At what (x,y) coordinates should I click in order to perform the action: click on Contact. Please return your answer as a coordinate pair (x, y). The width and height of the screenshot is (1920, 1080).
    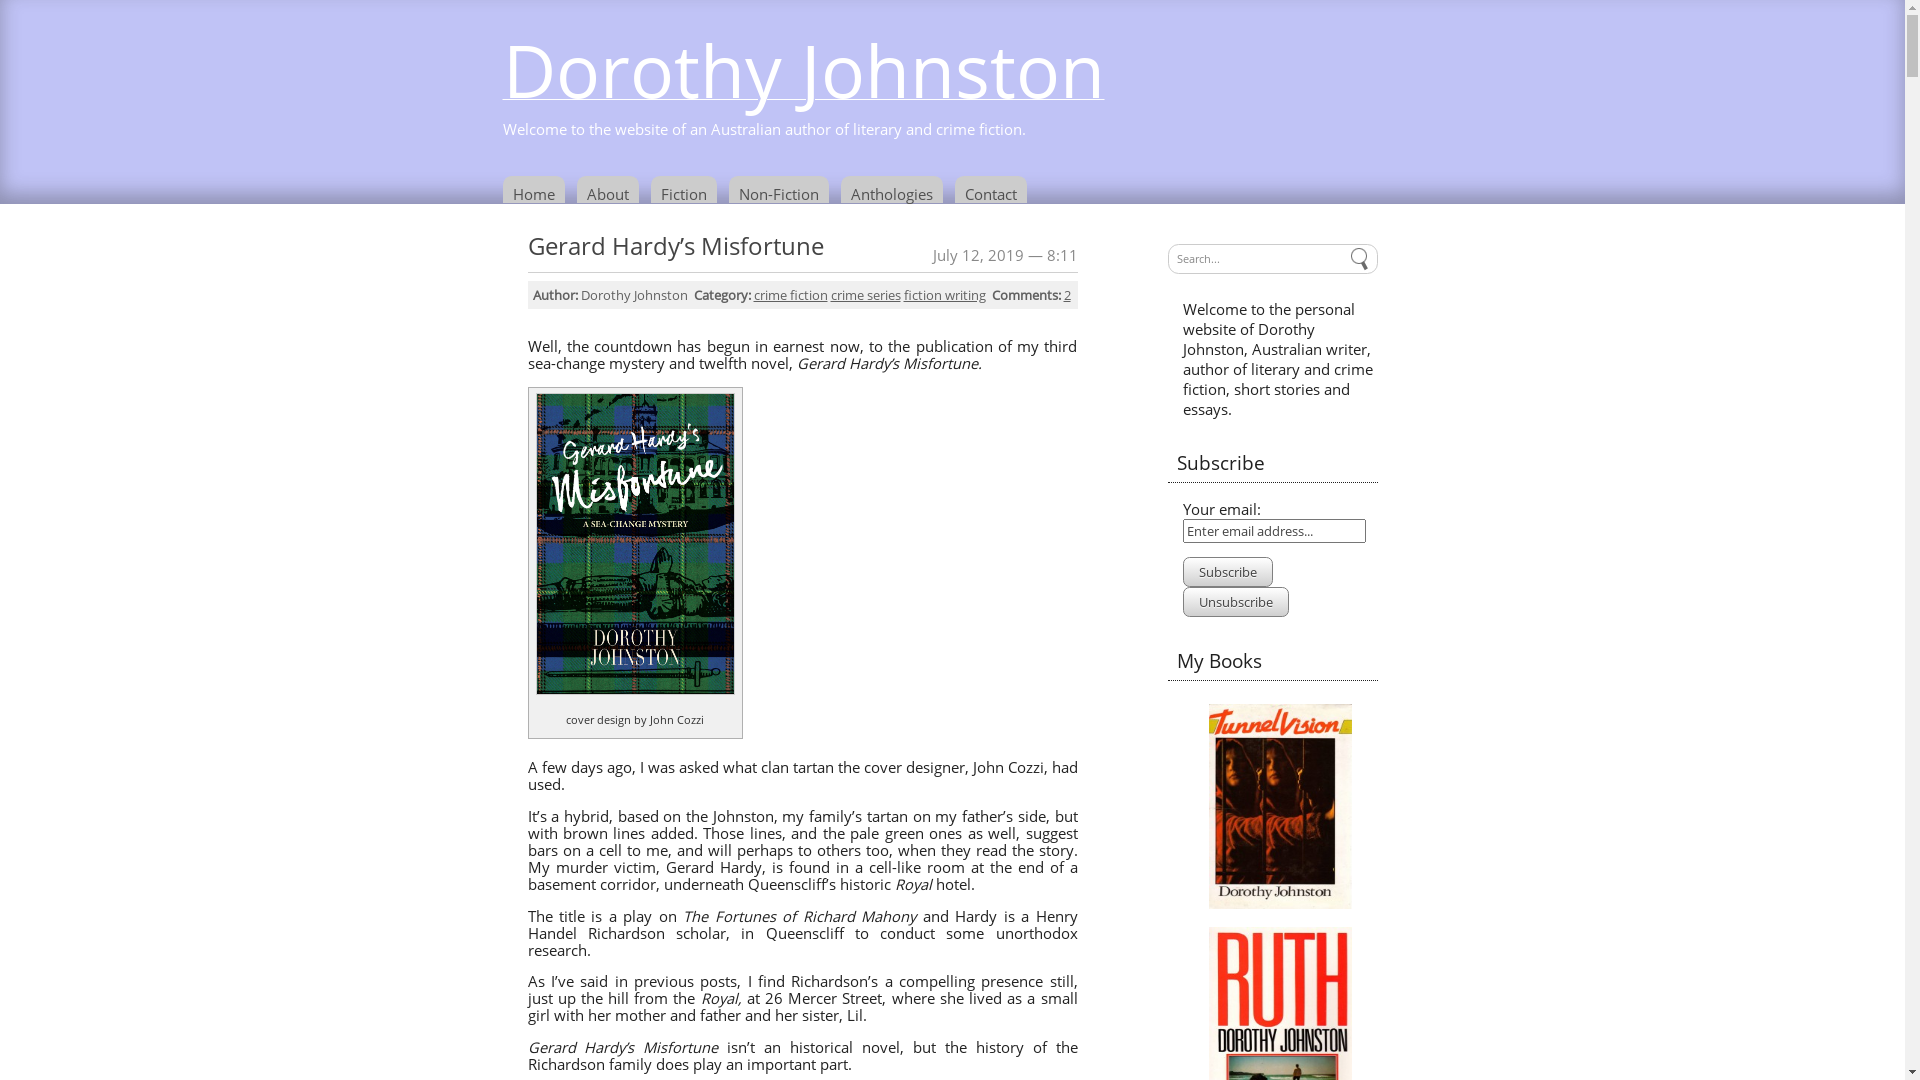
    Looking at the image, I should click on (994, 190).